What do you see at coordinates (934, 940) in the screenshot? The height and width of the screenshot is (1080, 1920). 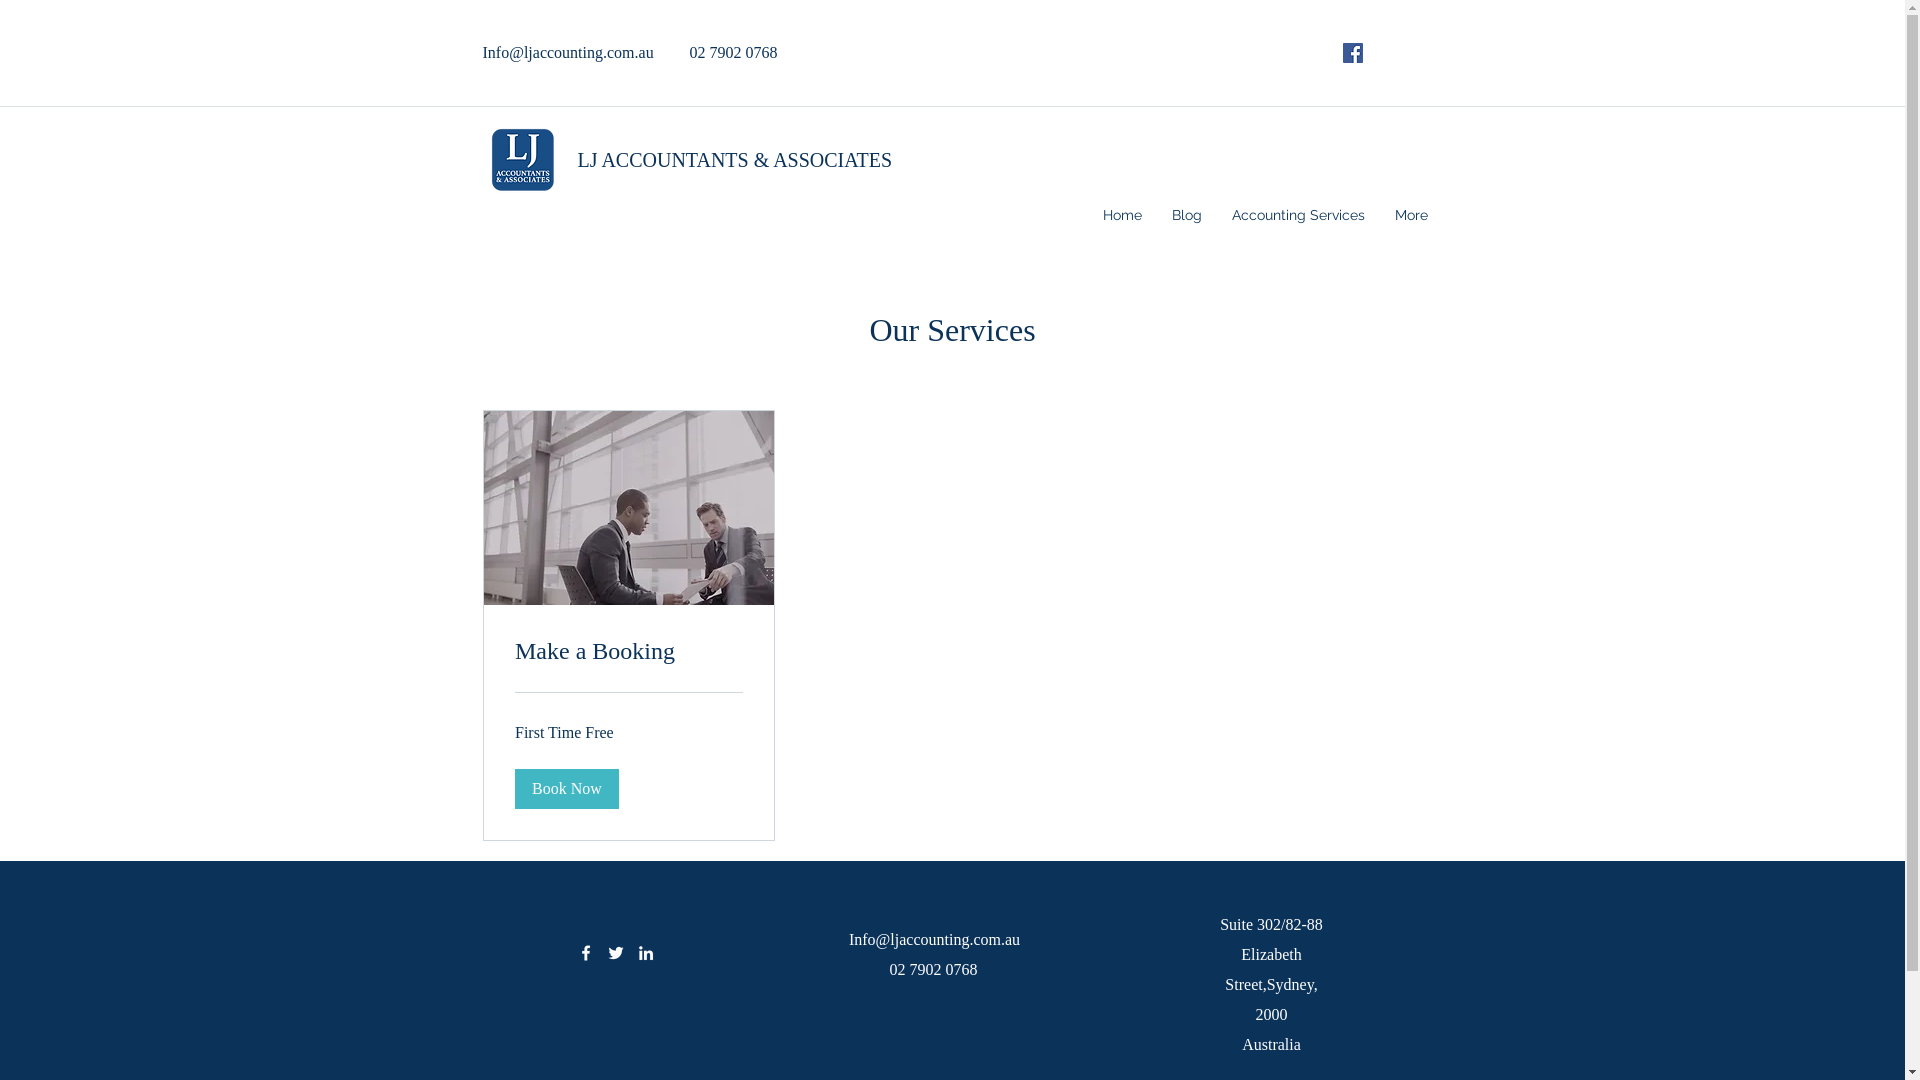 I see `Info@ljaccounting.com.au` at bounding box center [934, 940].